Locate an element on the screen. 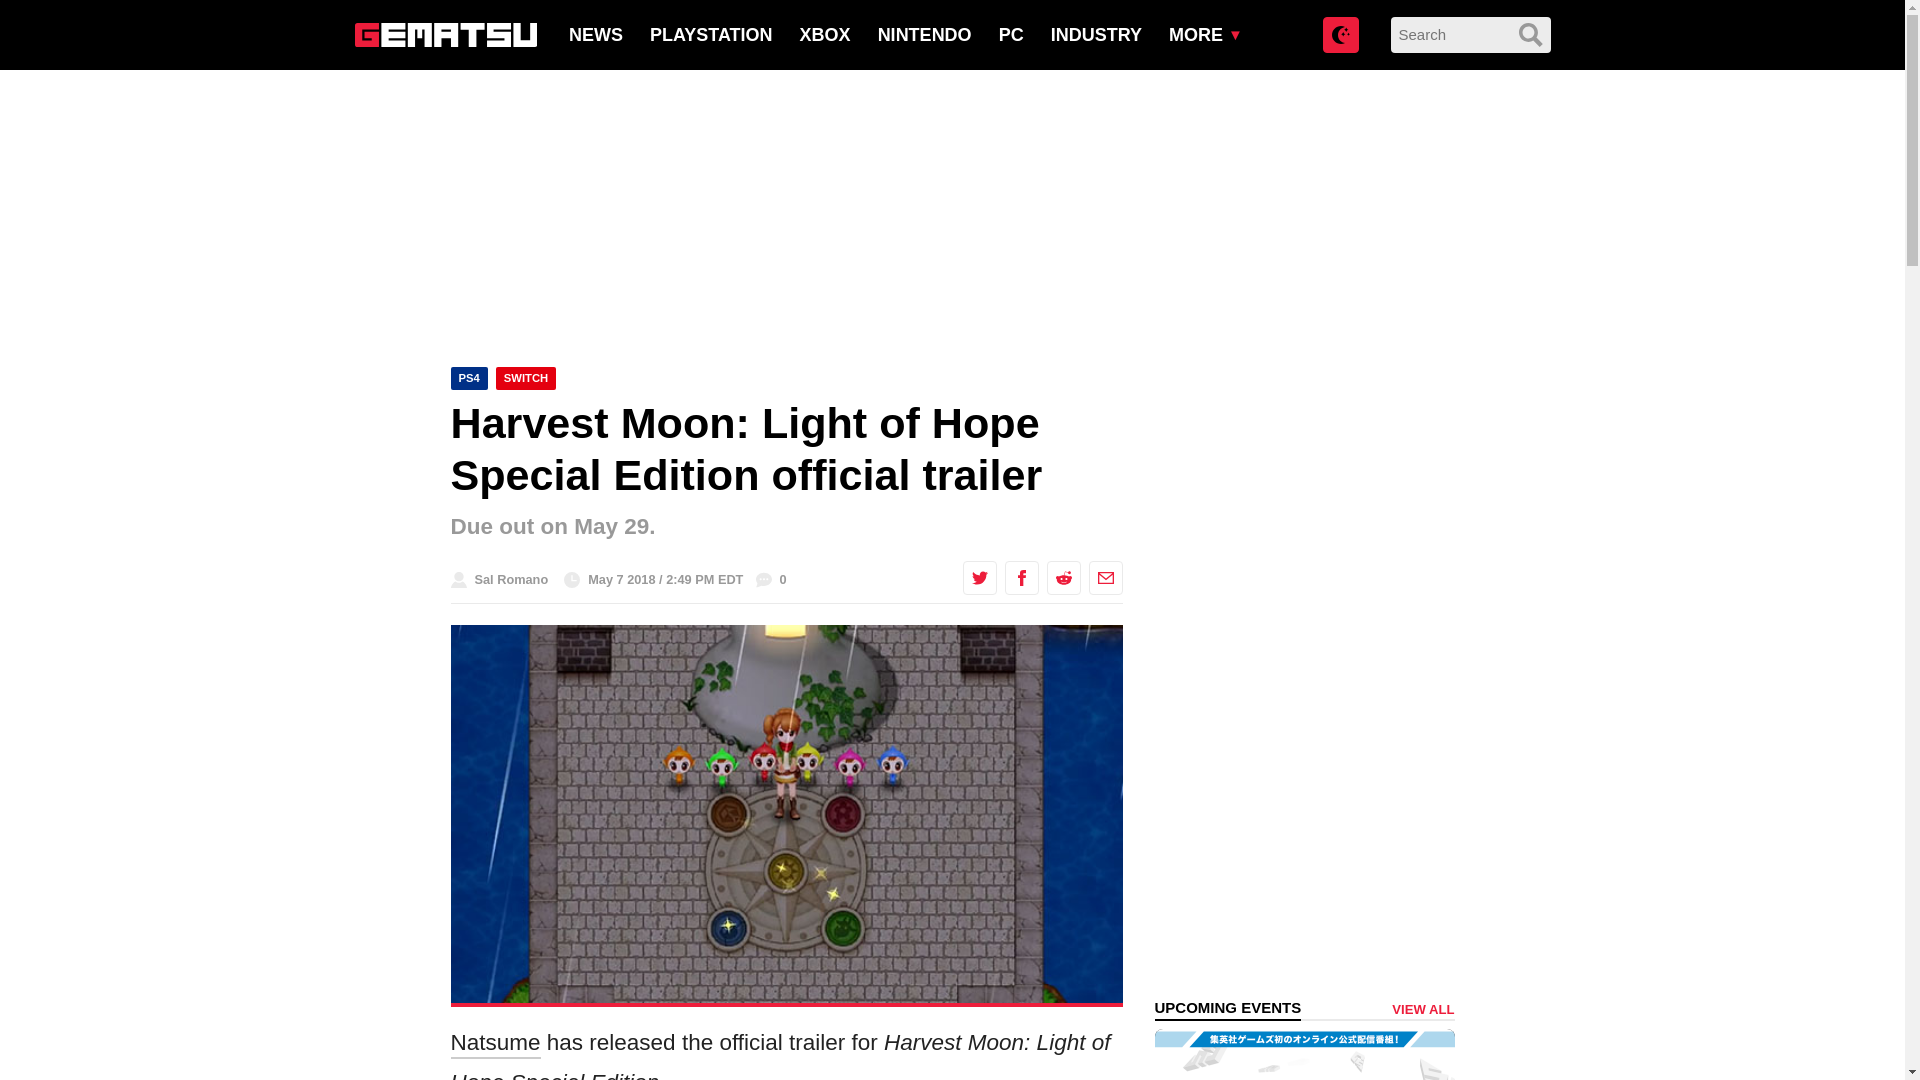  PC is located at coordinates (1010, 34).